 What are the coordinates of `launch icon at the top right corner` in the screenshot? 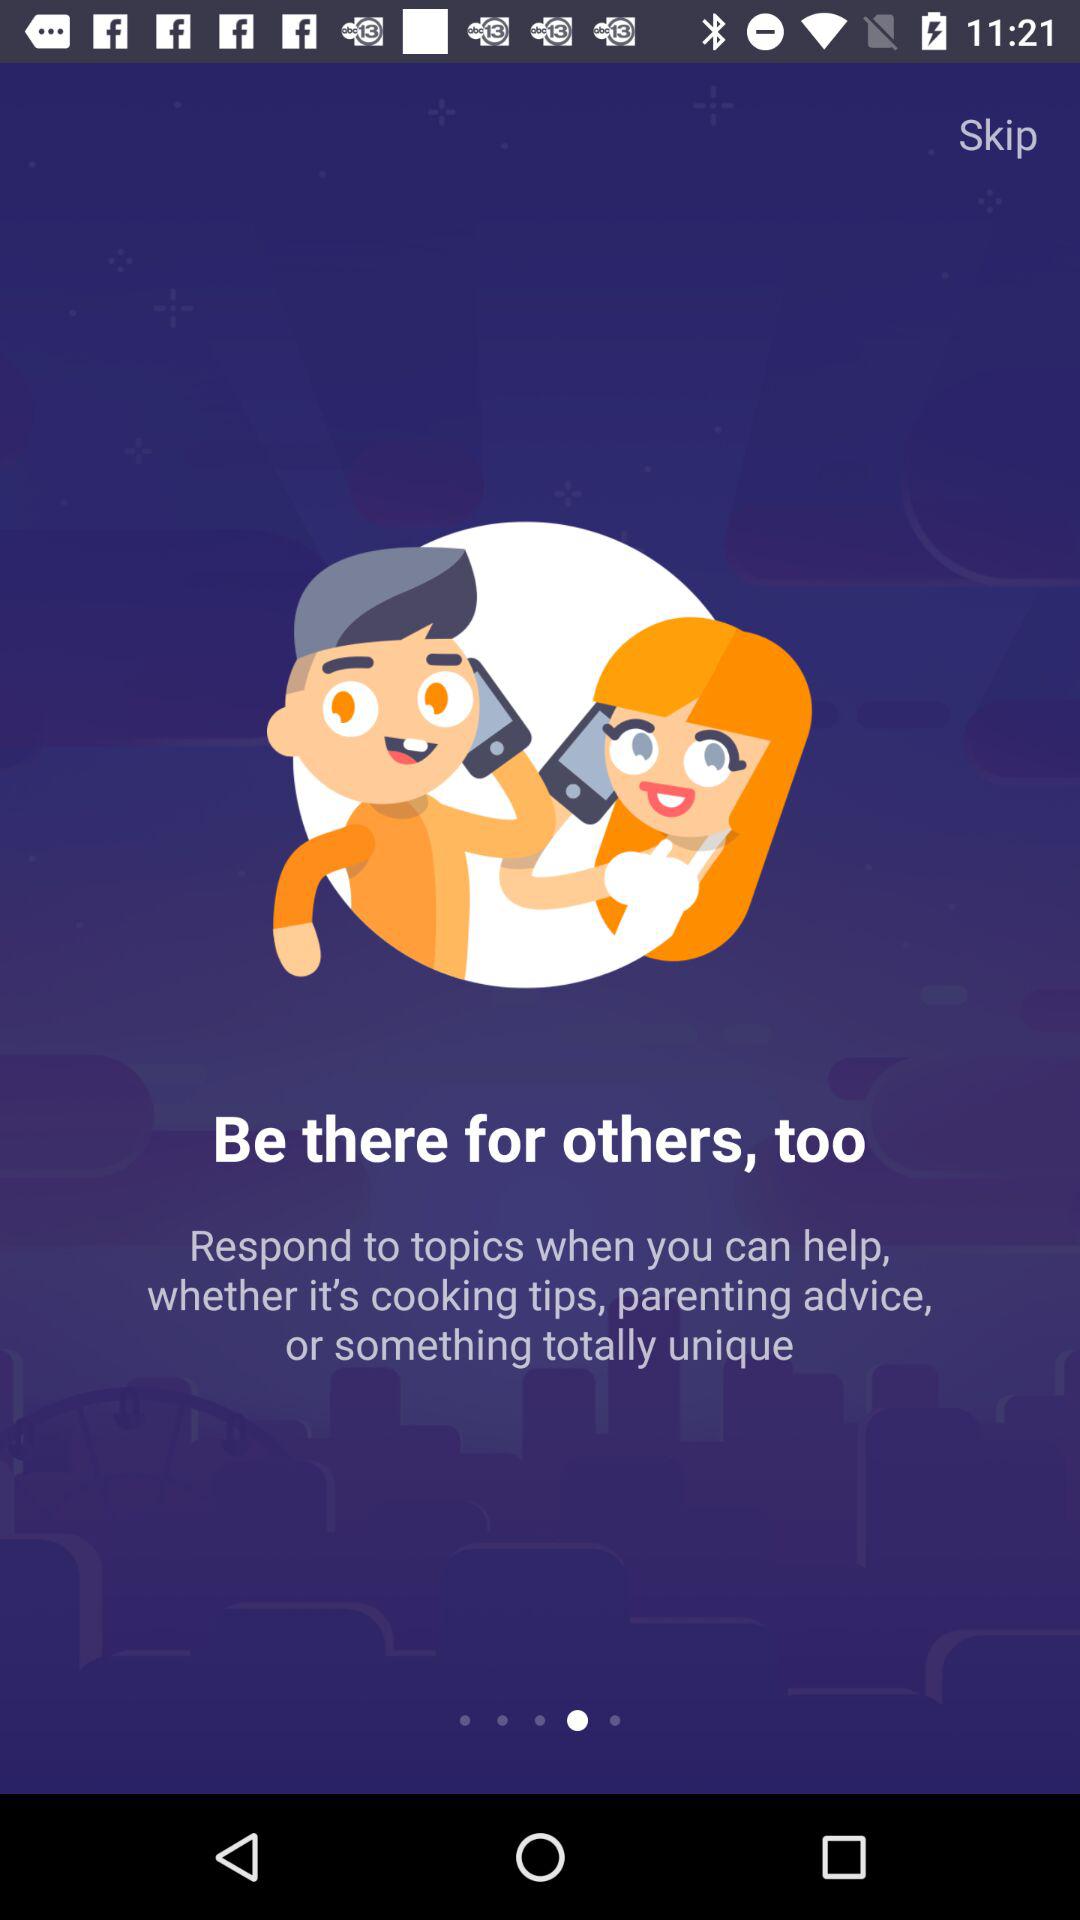 It's located at (998, 132).